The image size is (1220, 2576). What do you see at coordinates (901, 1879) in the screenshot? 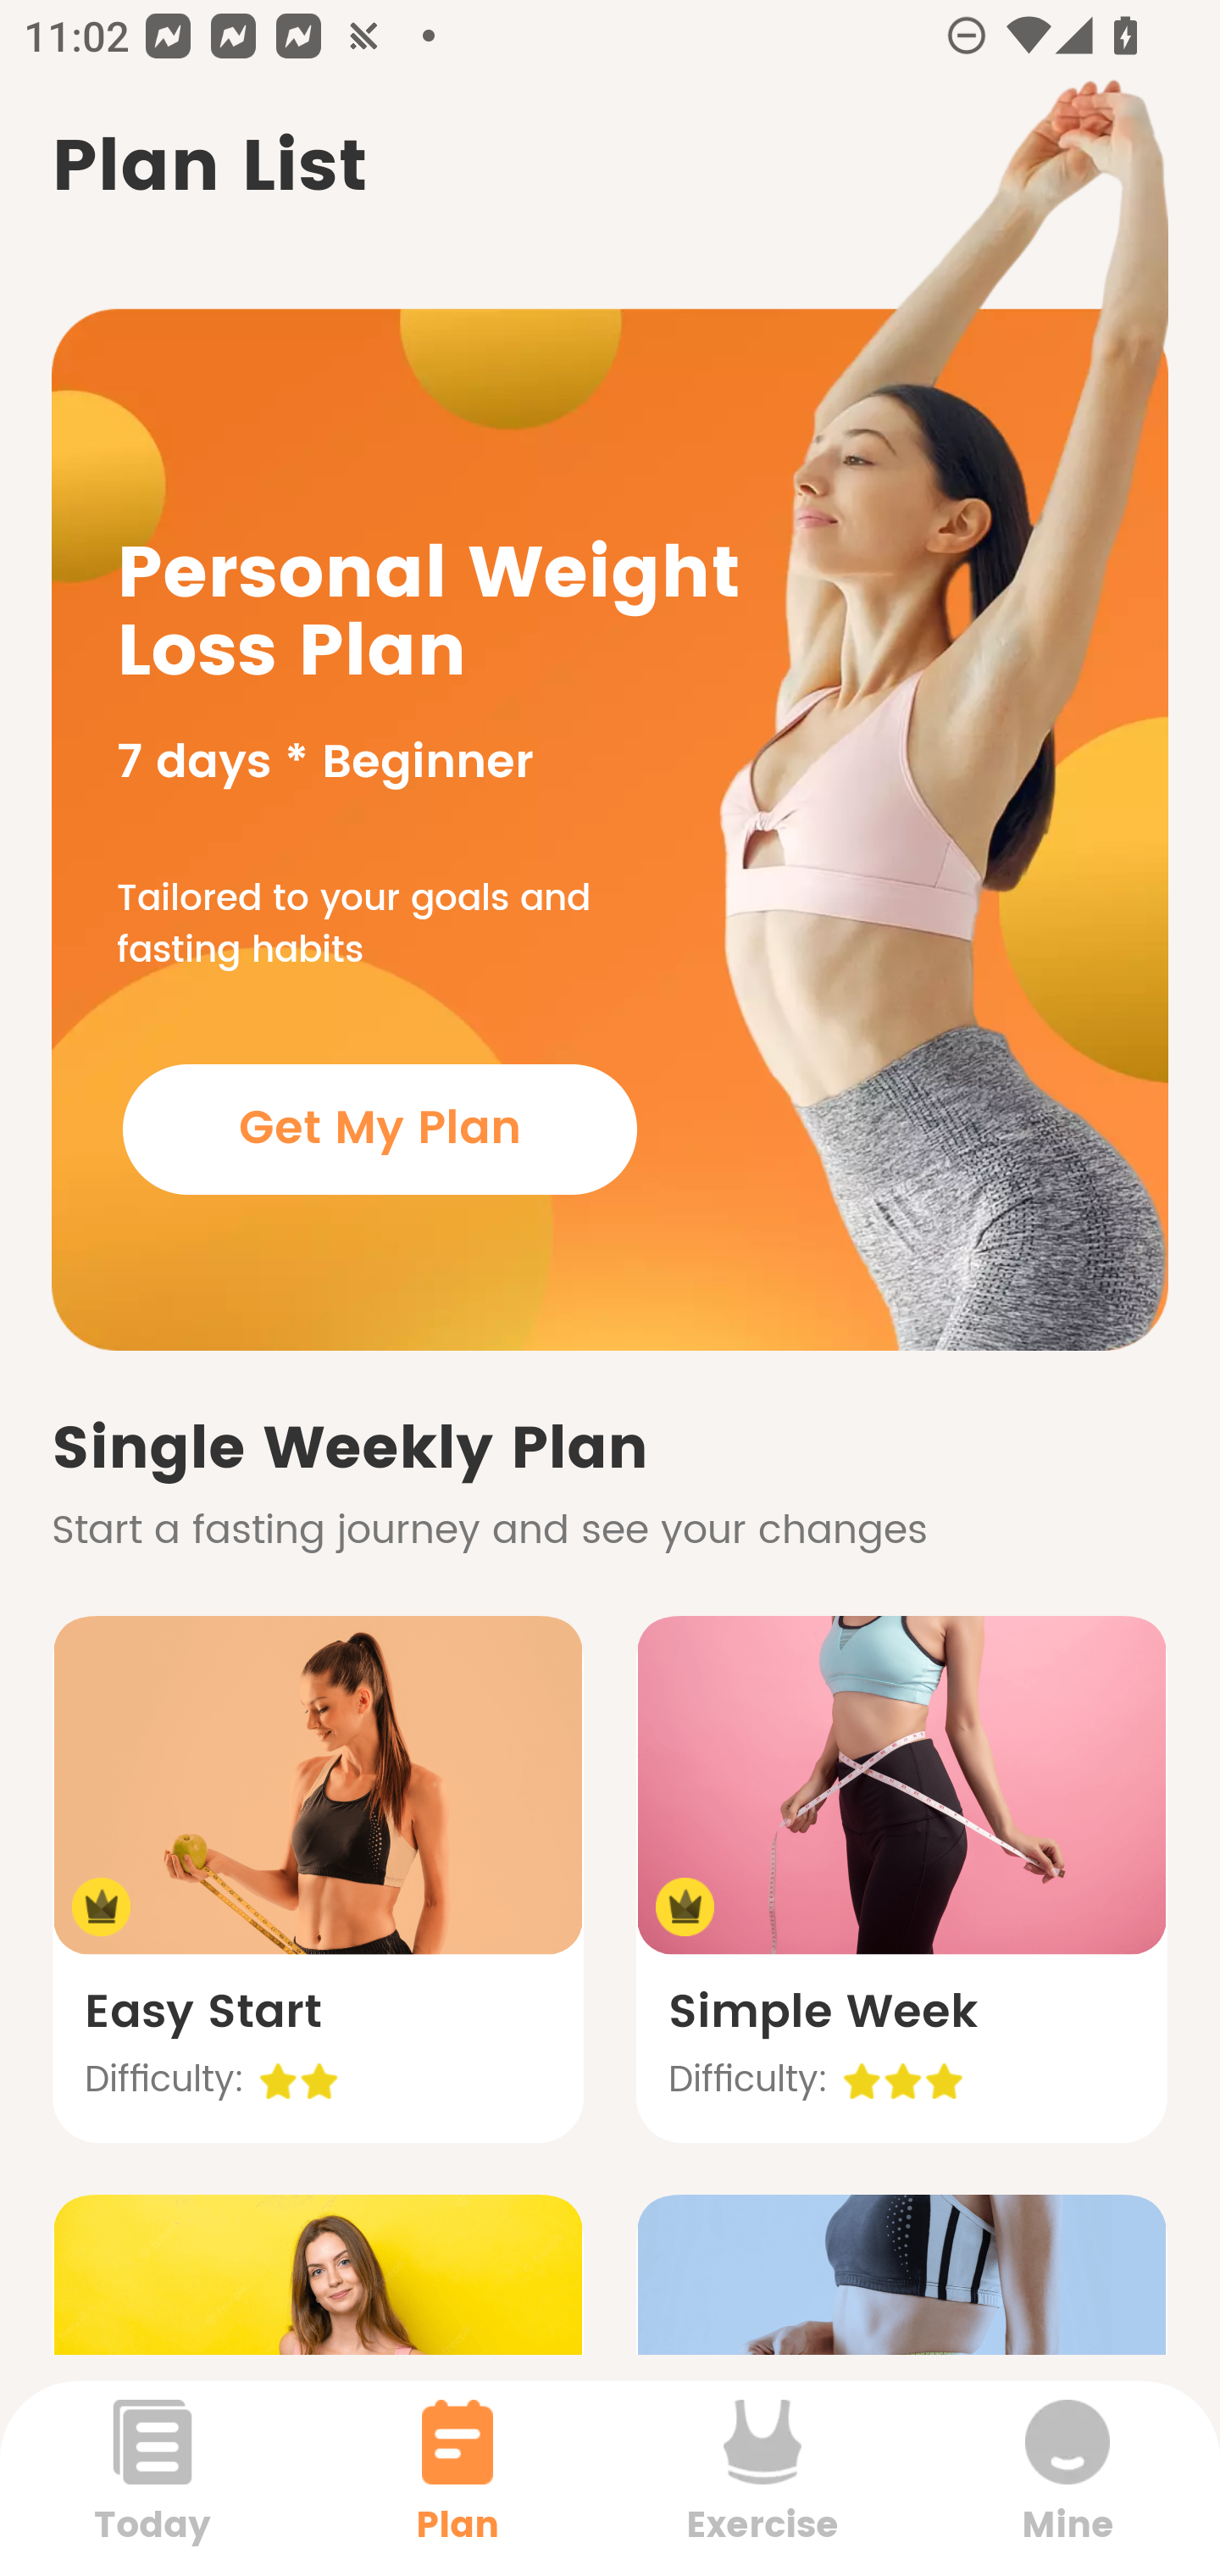
I see `Simple Week Difficulty: 3.0` at bounding box center [901, 1879].